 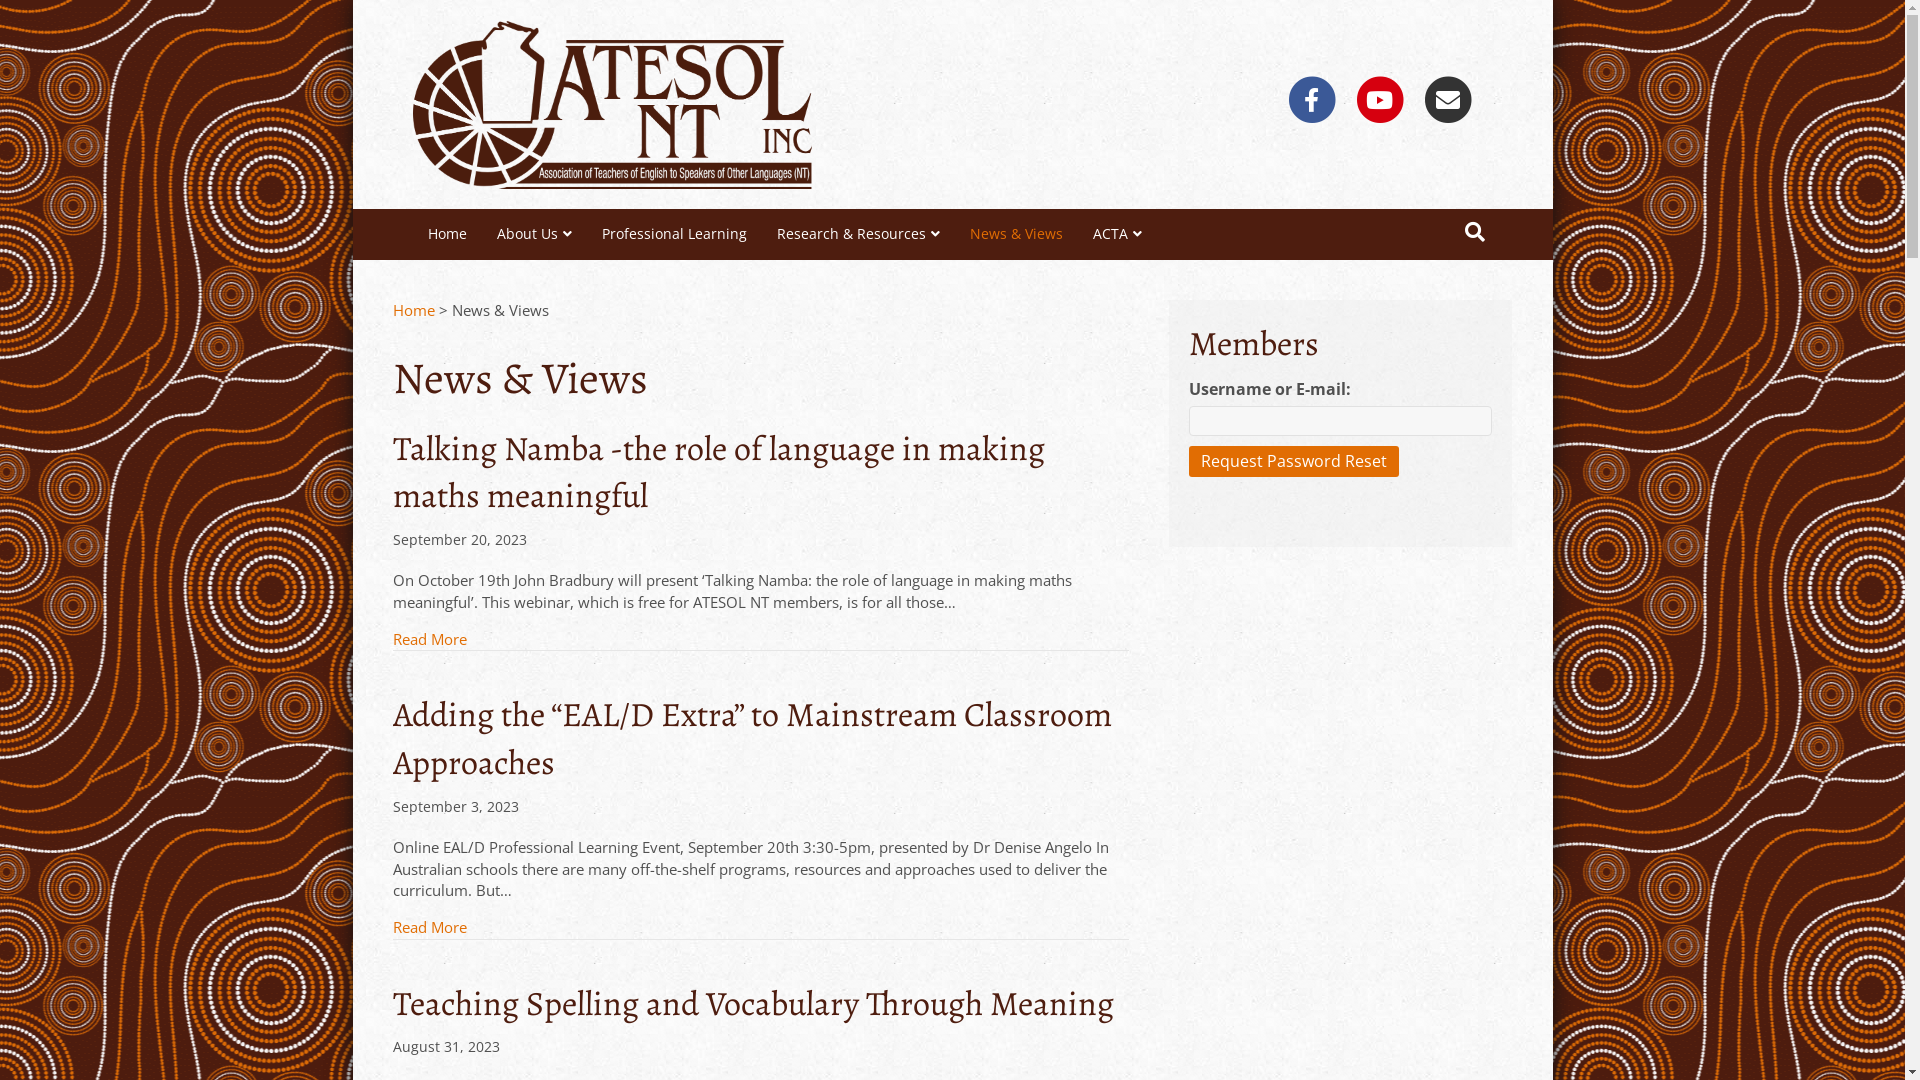 What do you see at coordinates (1118, 234) in the screenshot?
I see `ACTA` at bounding box center [1118, 234].